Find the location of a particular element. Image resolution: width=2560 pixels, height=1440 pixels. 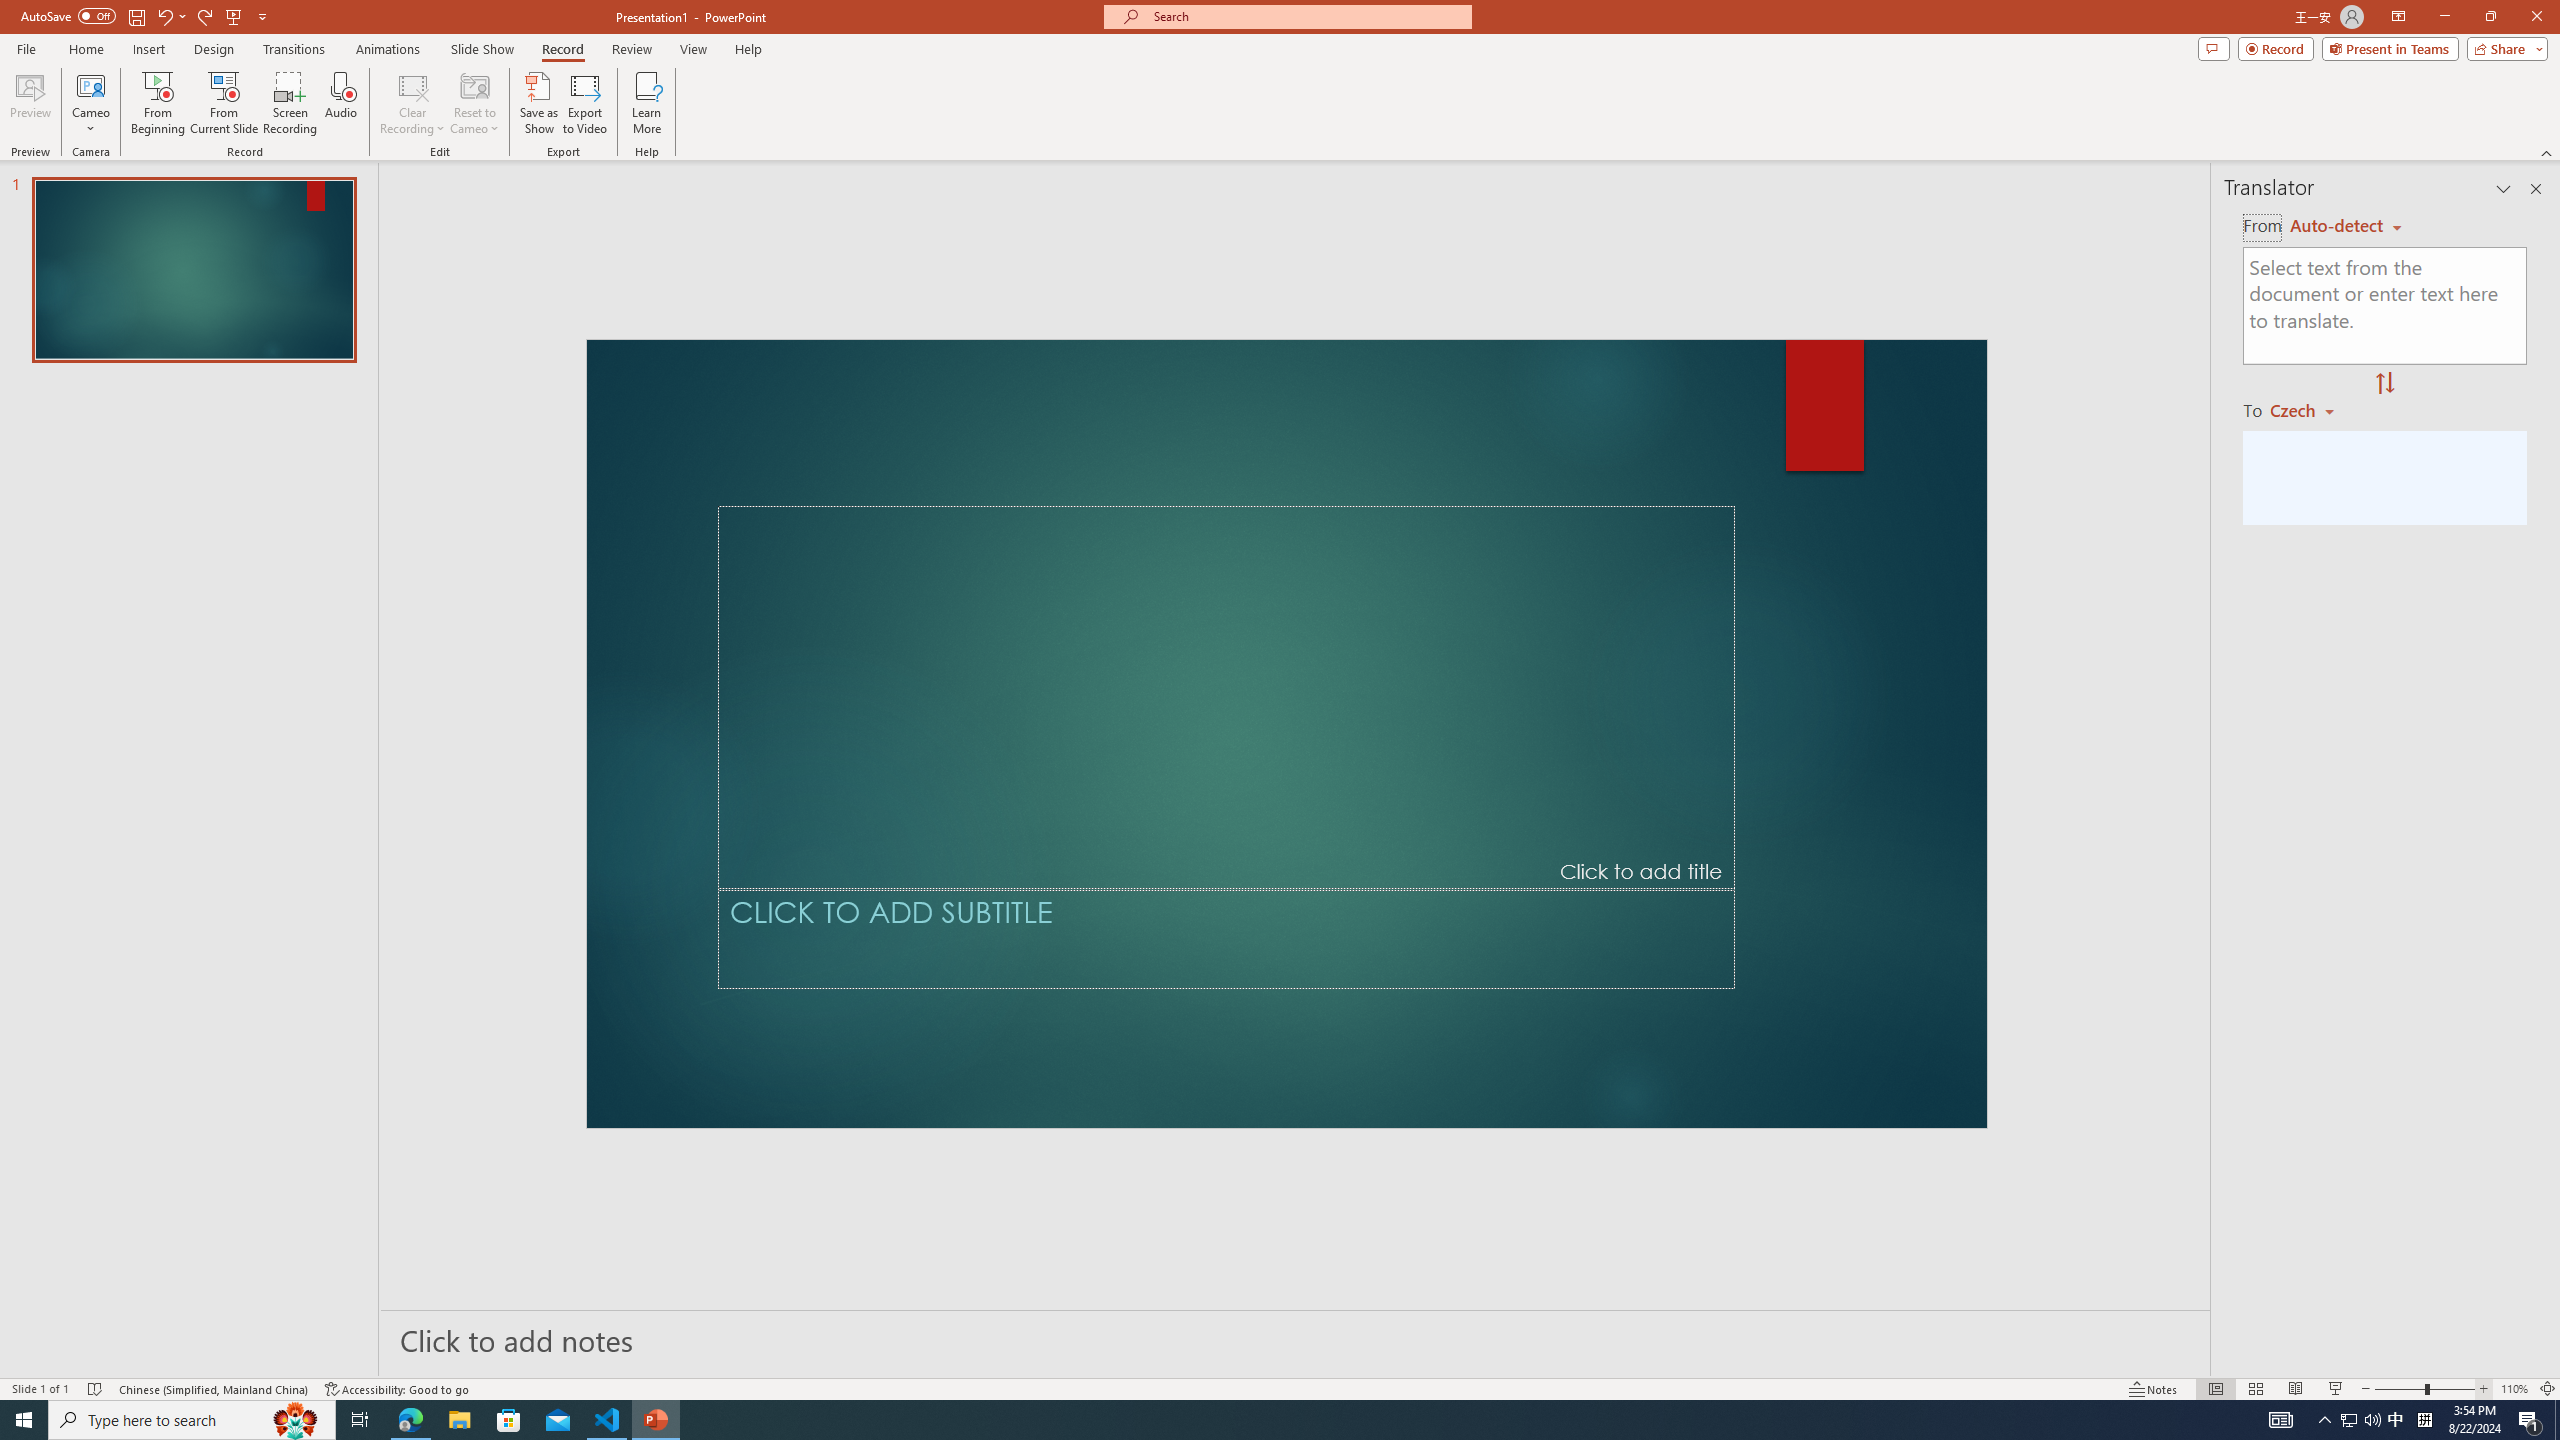

Spelling and Grammar Check No Errors is located at coordinates (216, 1360).